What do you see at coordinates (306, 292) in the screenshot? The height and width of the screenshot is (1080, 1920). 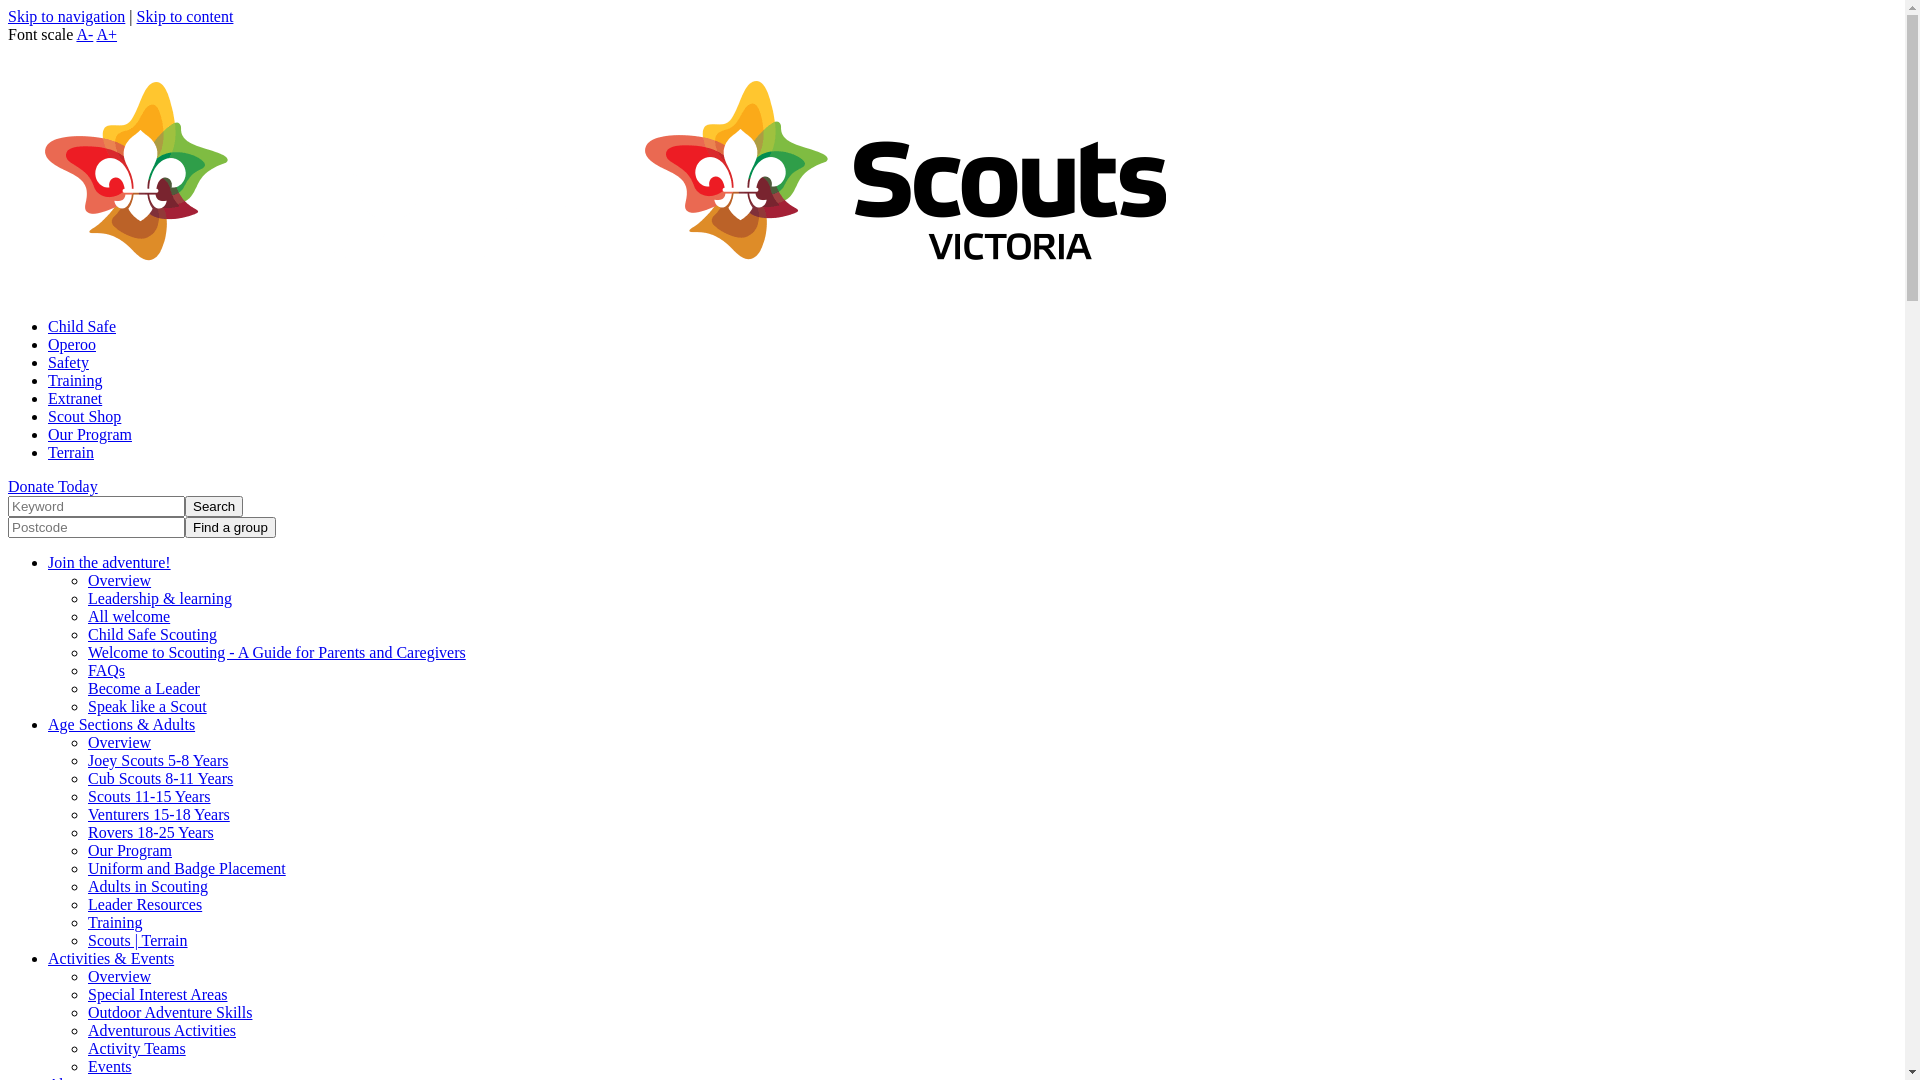 I see `Home` at bounding box center [306, 292].